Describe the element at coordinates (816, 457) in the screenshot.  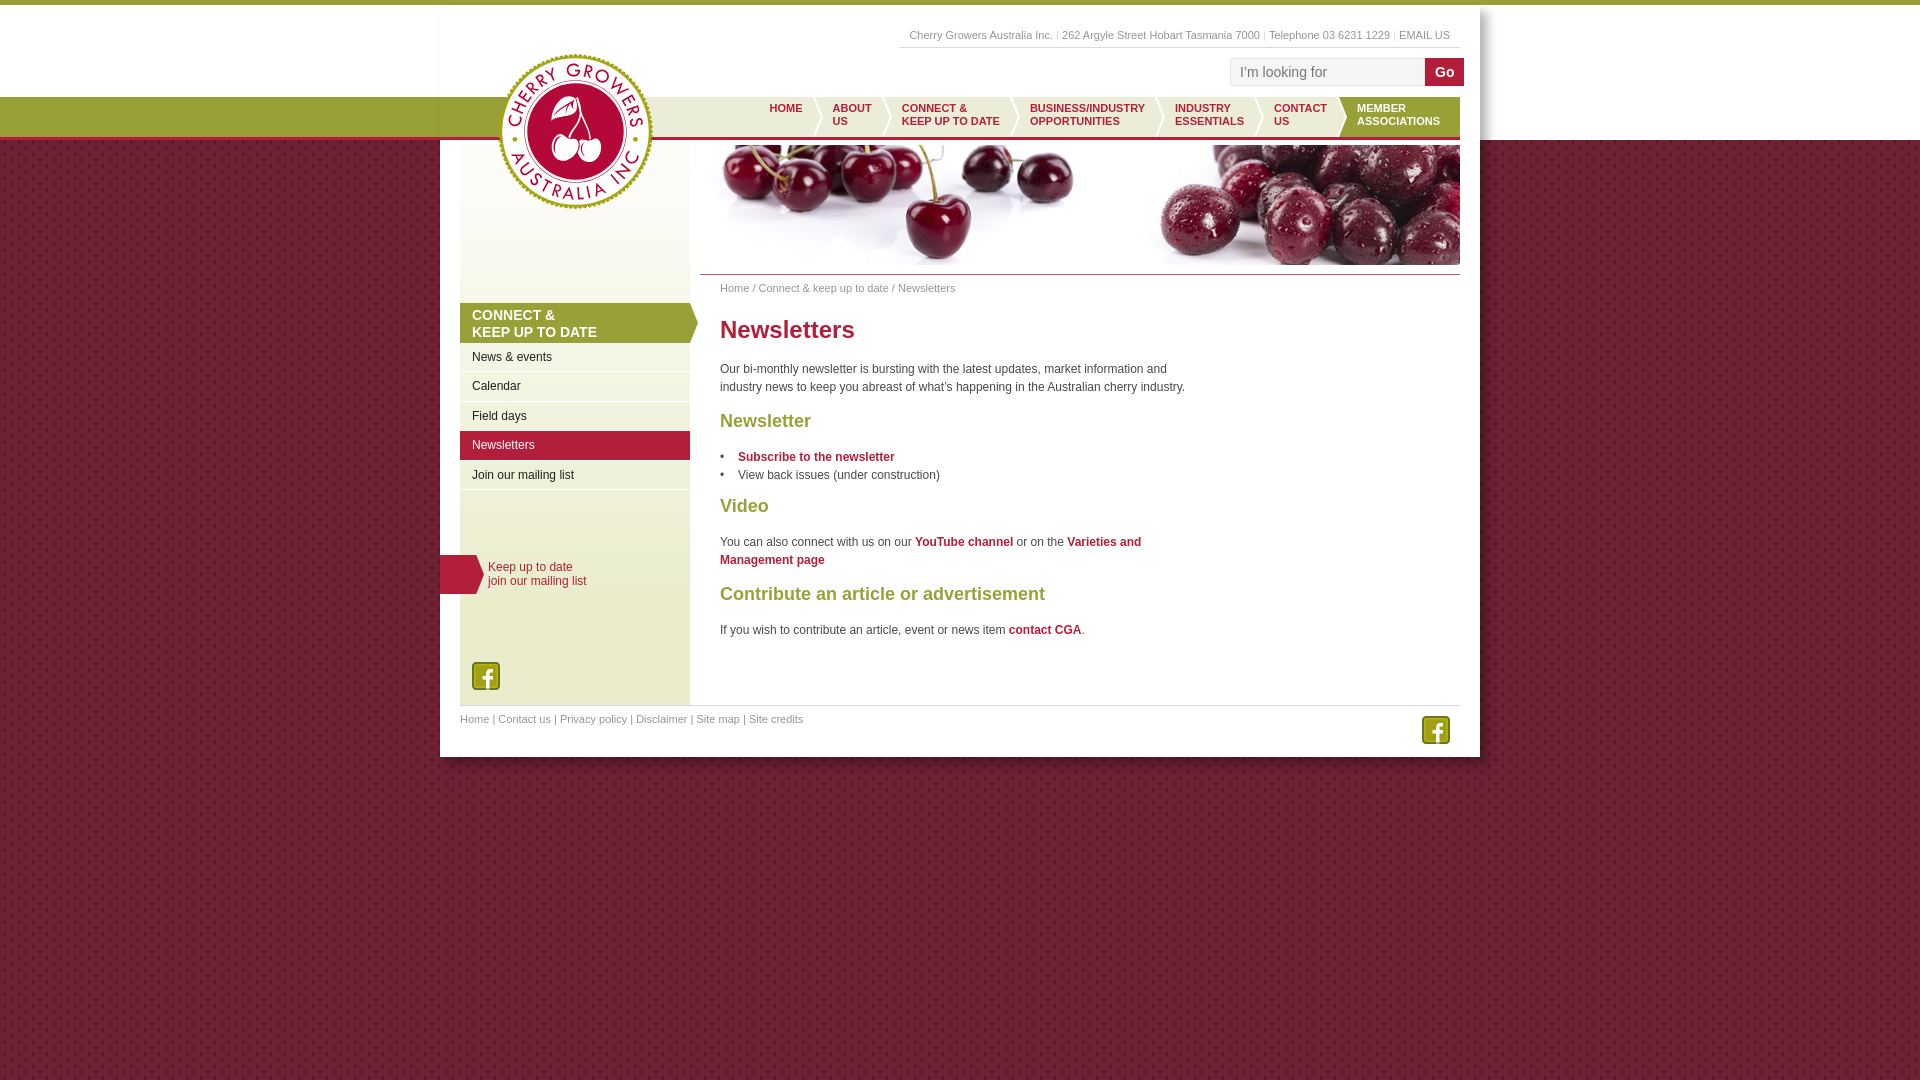
I see `Subscribe to the Newsletter` at that location.